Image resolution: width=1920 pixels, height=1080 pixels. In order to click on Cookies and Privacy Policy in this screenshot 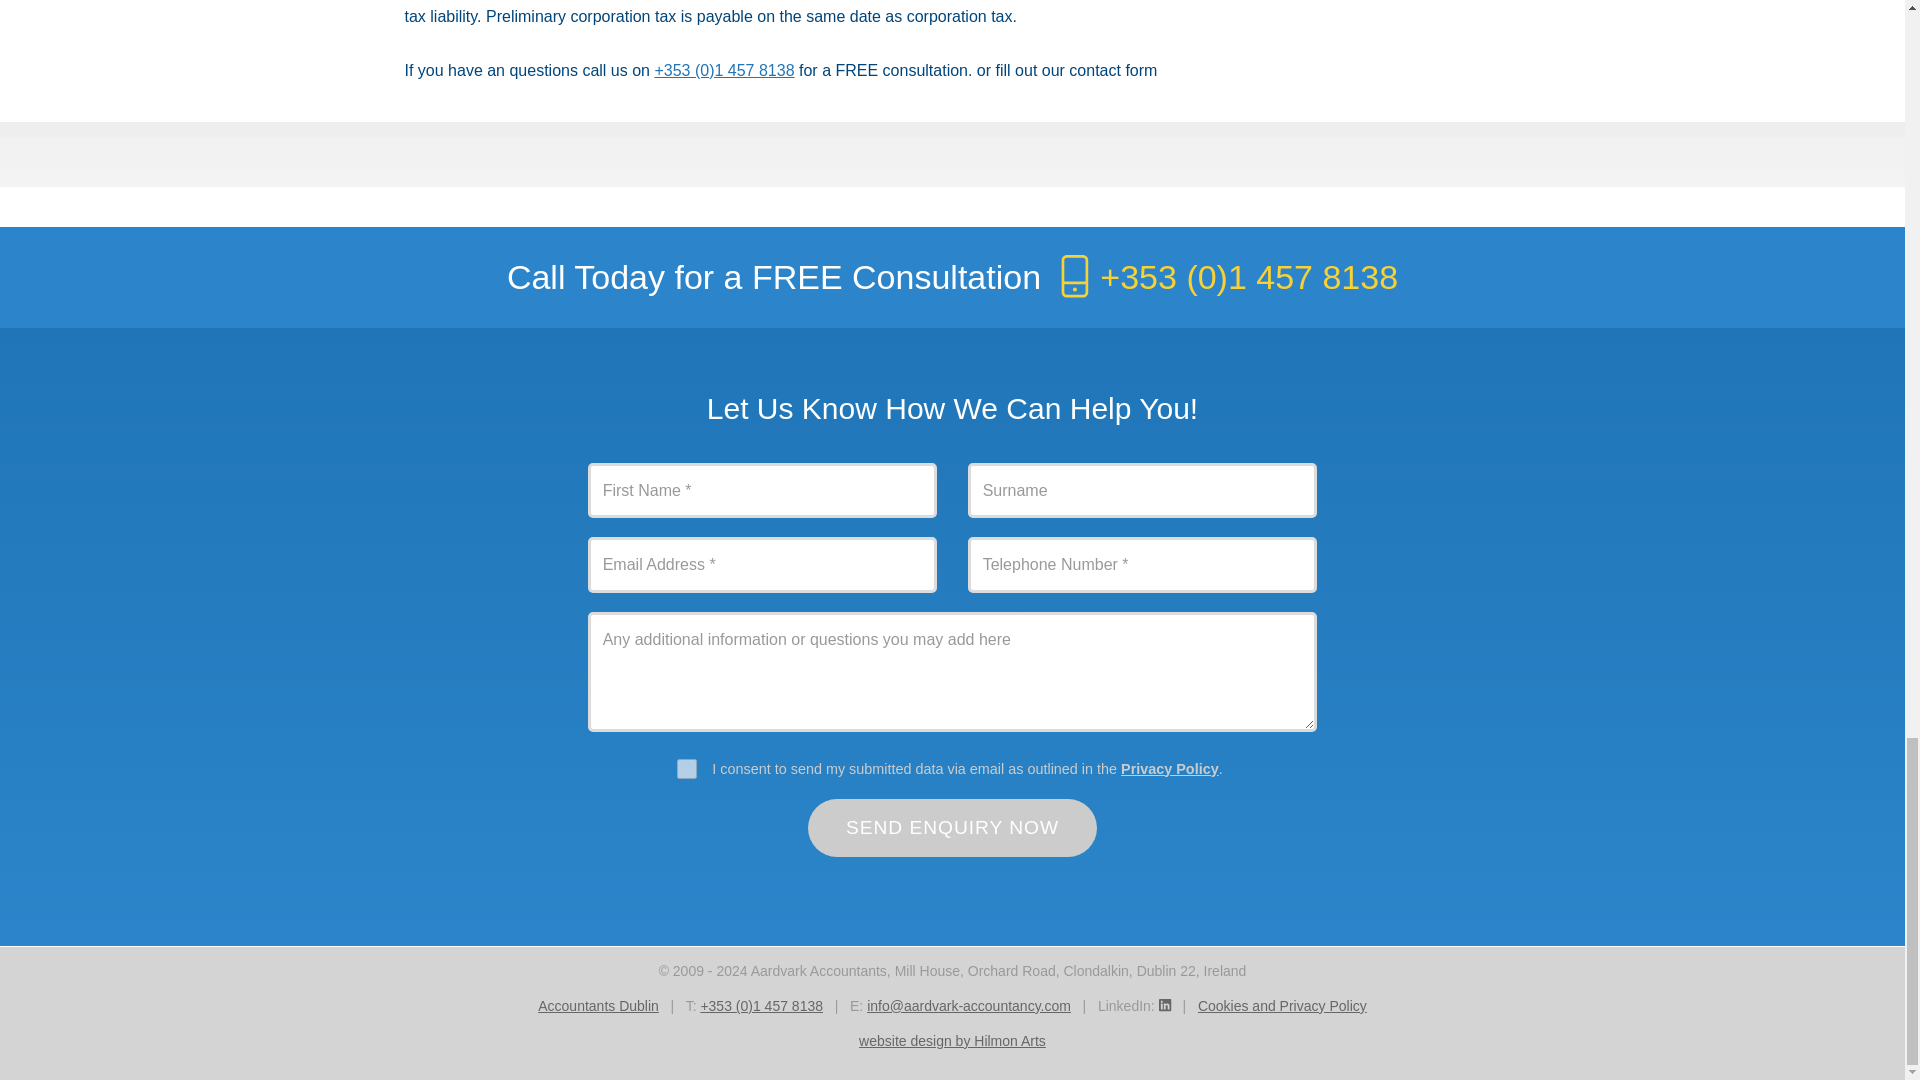, I will do `click(1282, 1006)`.